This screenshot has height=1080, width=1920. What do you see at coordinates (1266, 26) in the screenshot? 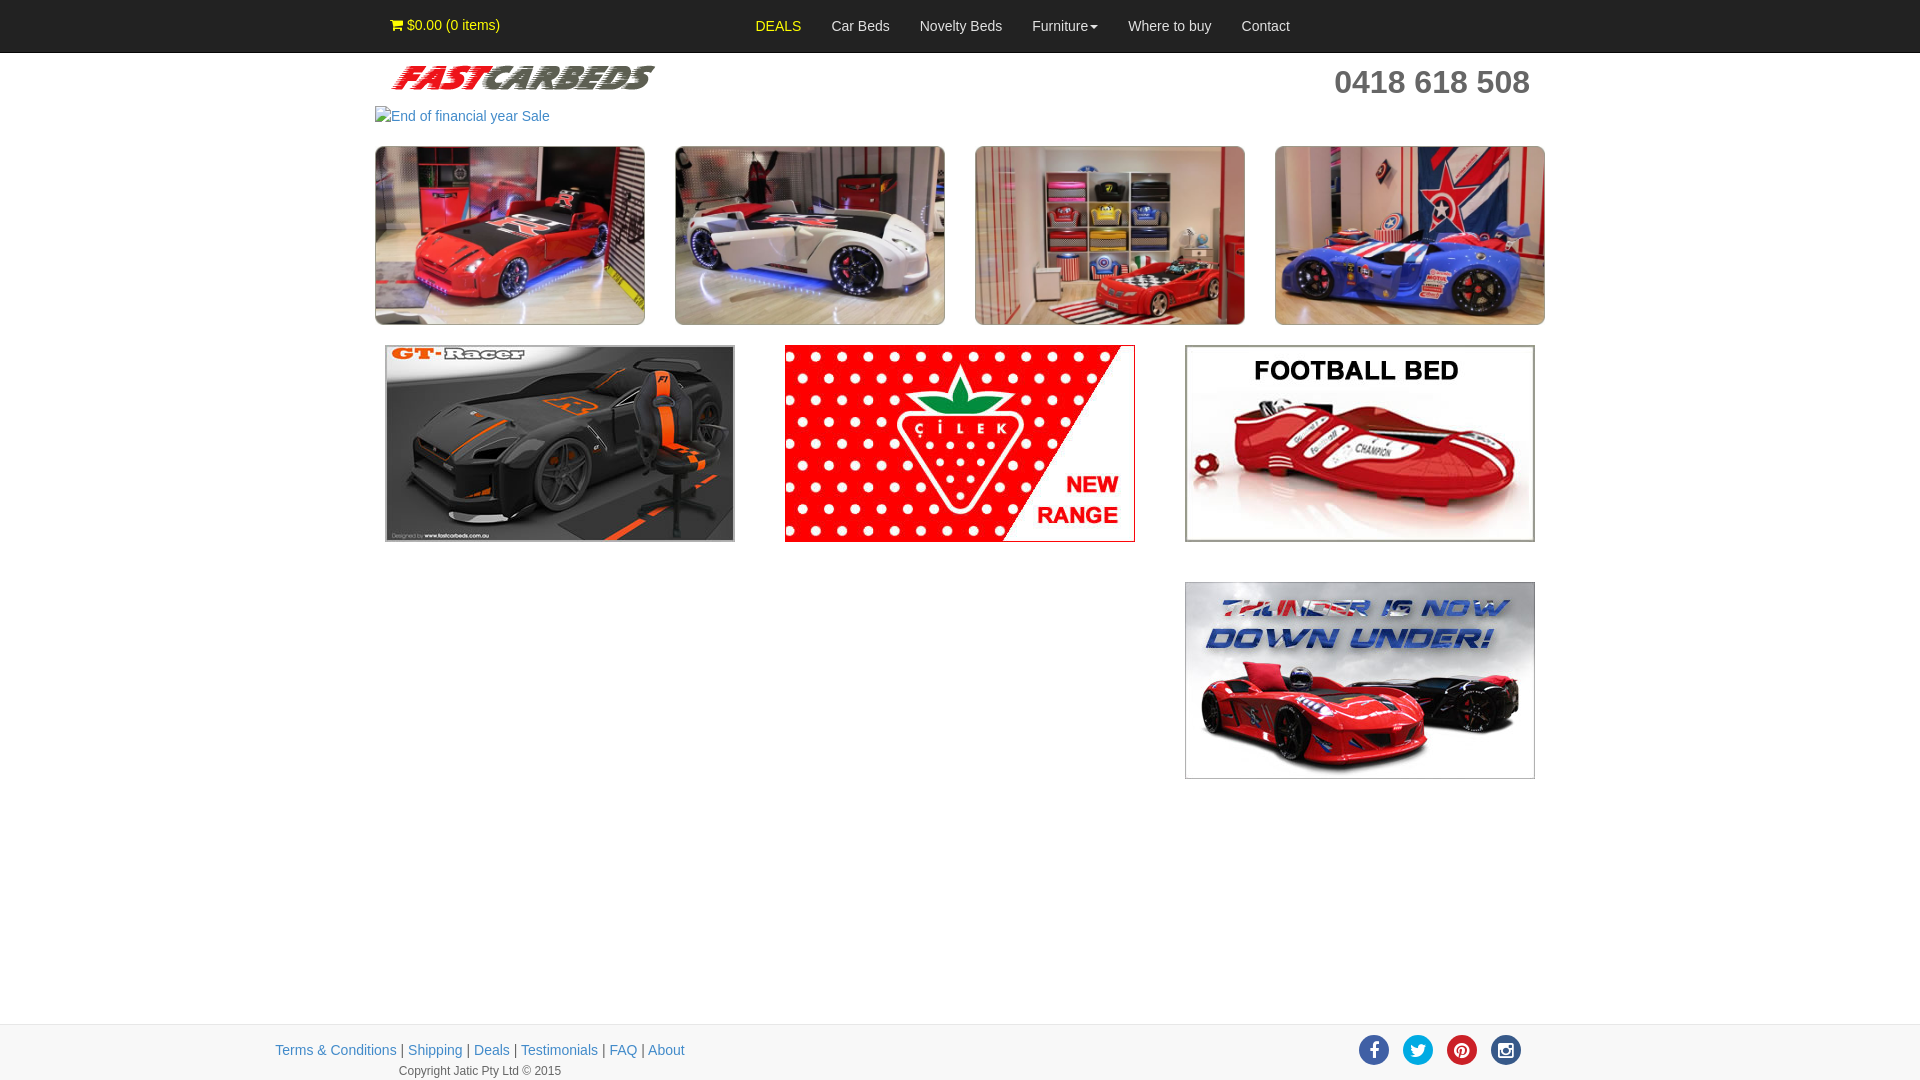
I see `Contact` at bounding box center [1266, 26].